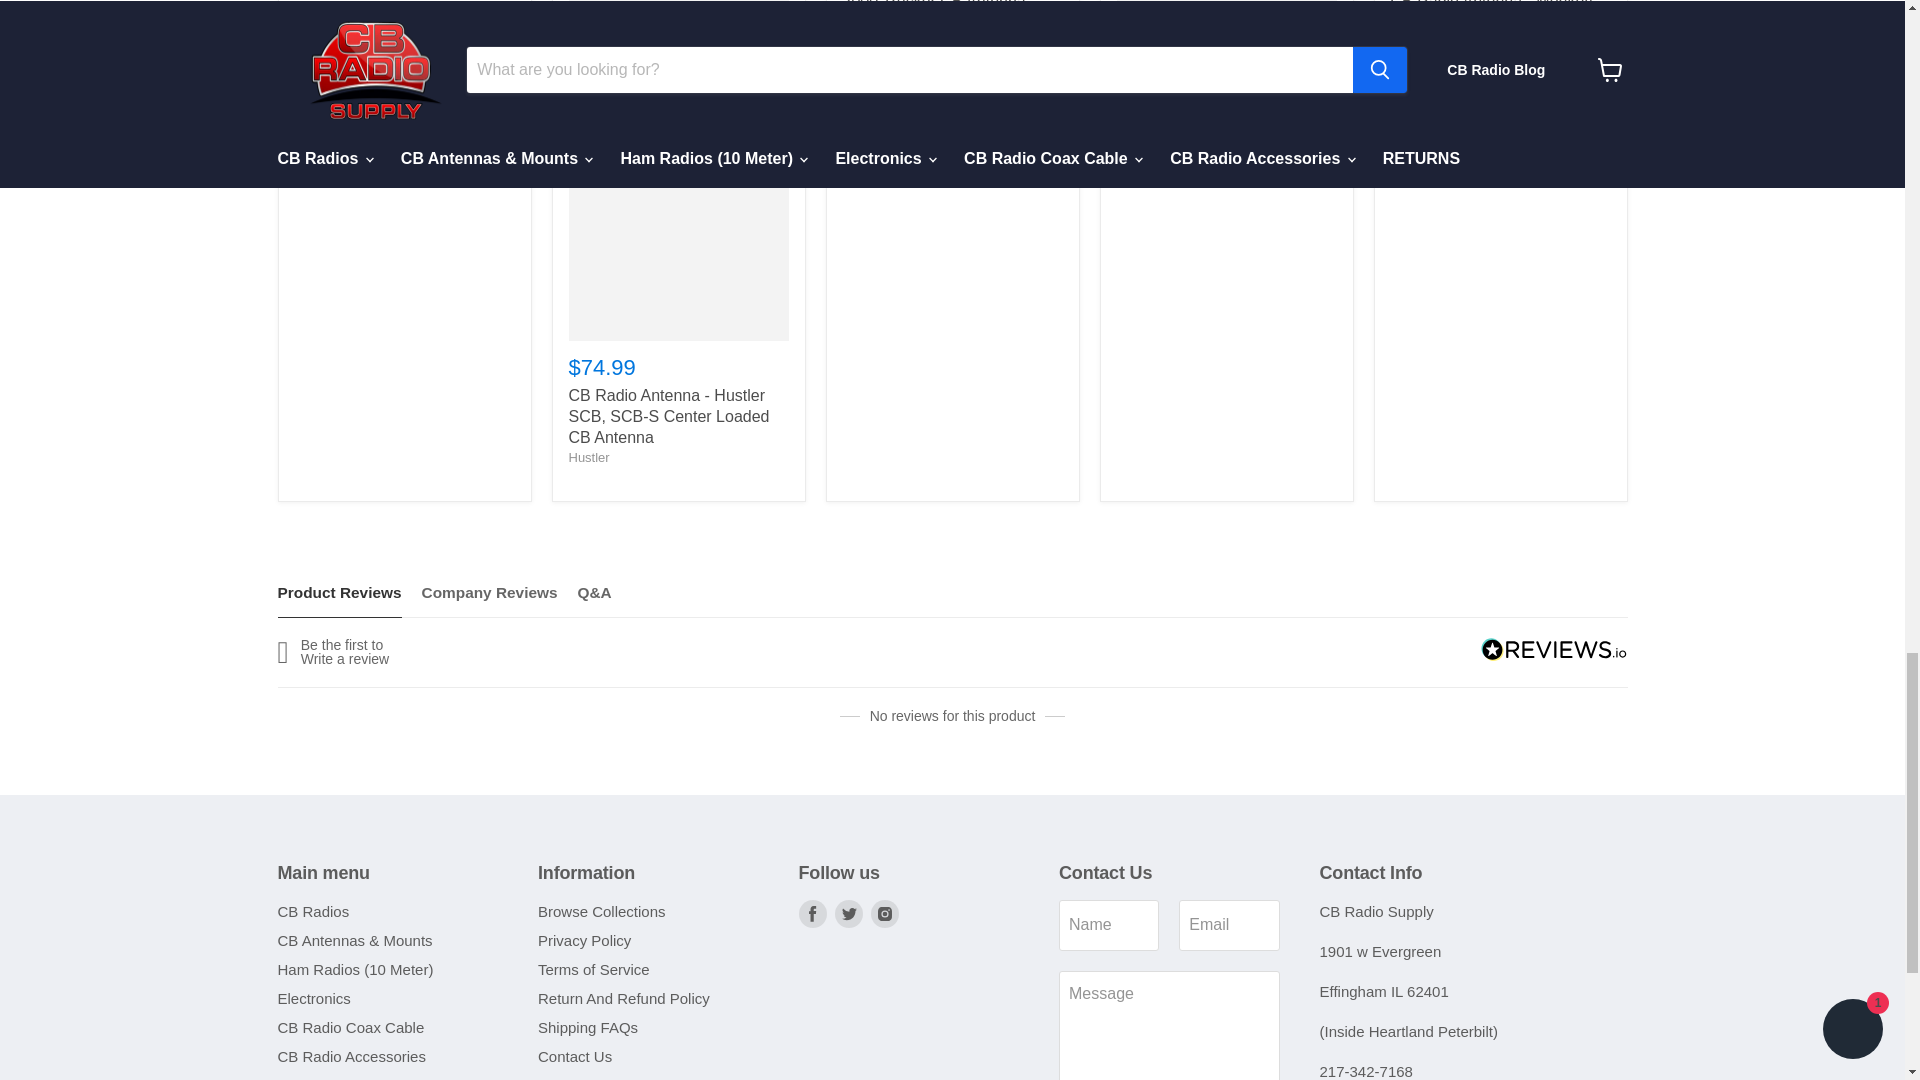  I want to click on tel:217-342-7168, so click(1366, 1071).